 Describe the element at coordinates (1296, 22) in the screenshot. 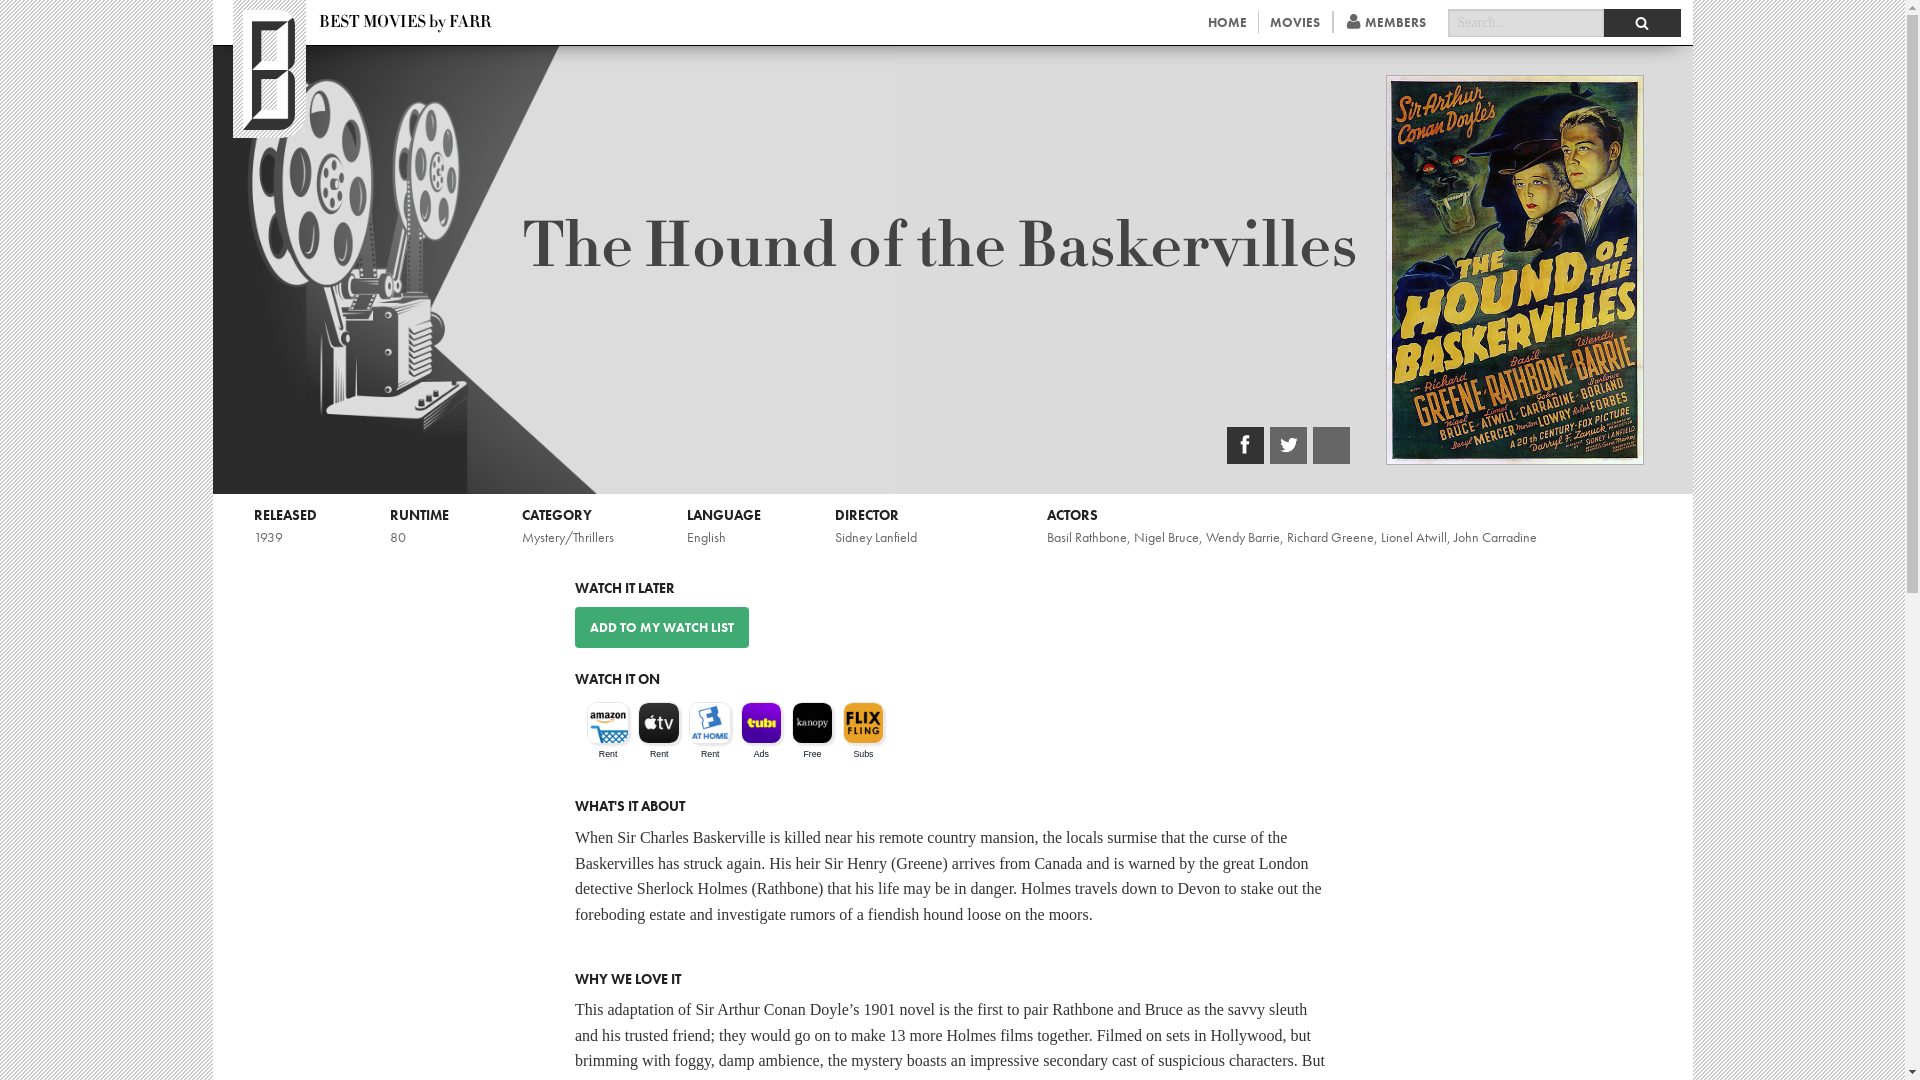

I see `MOVIES` at that location.